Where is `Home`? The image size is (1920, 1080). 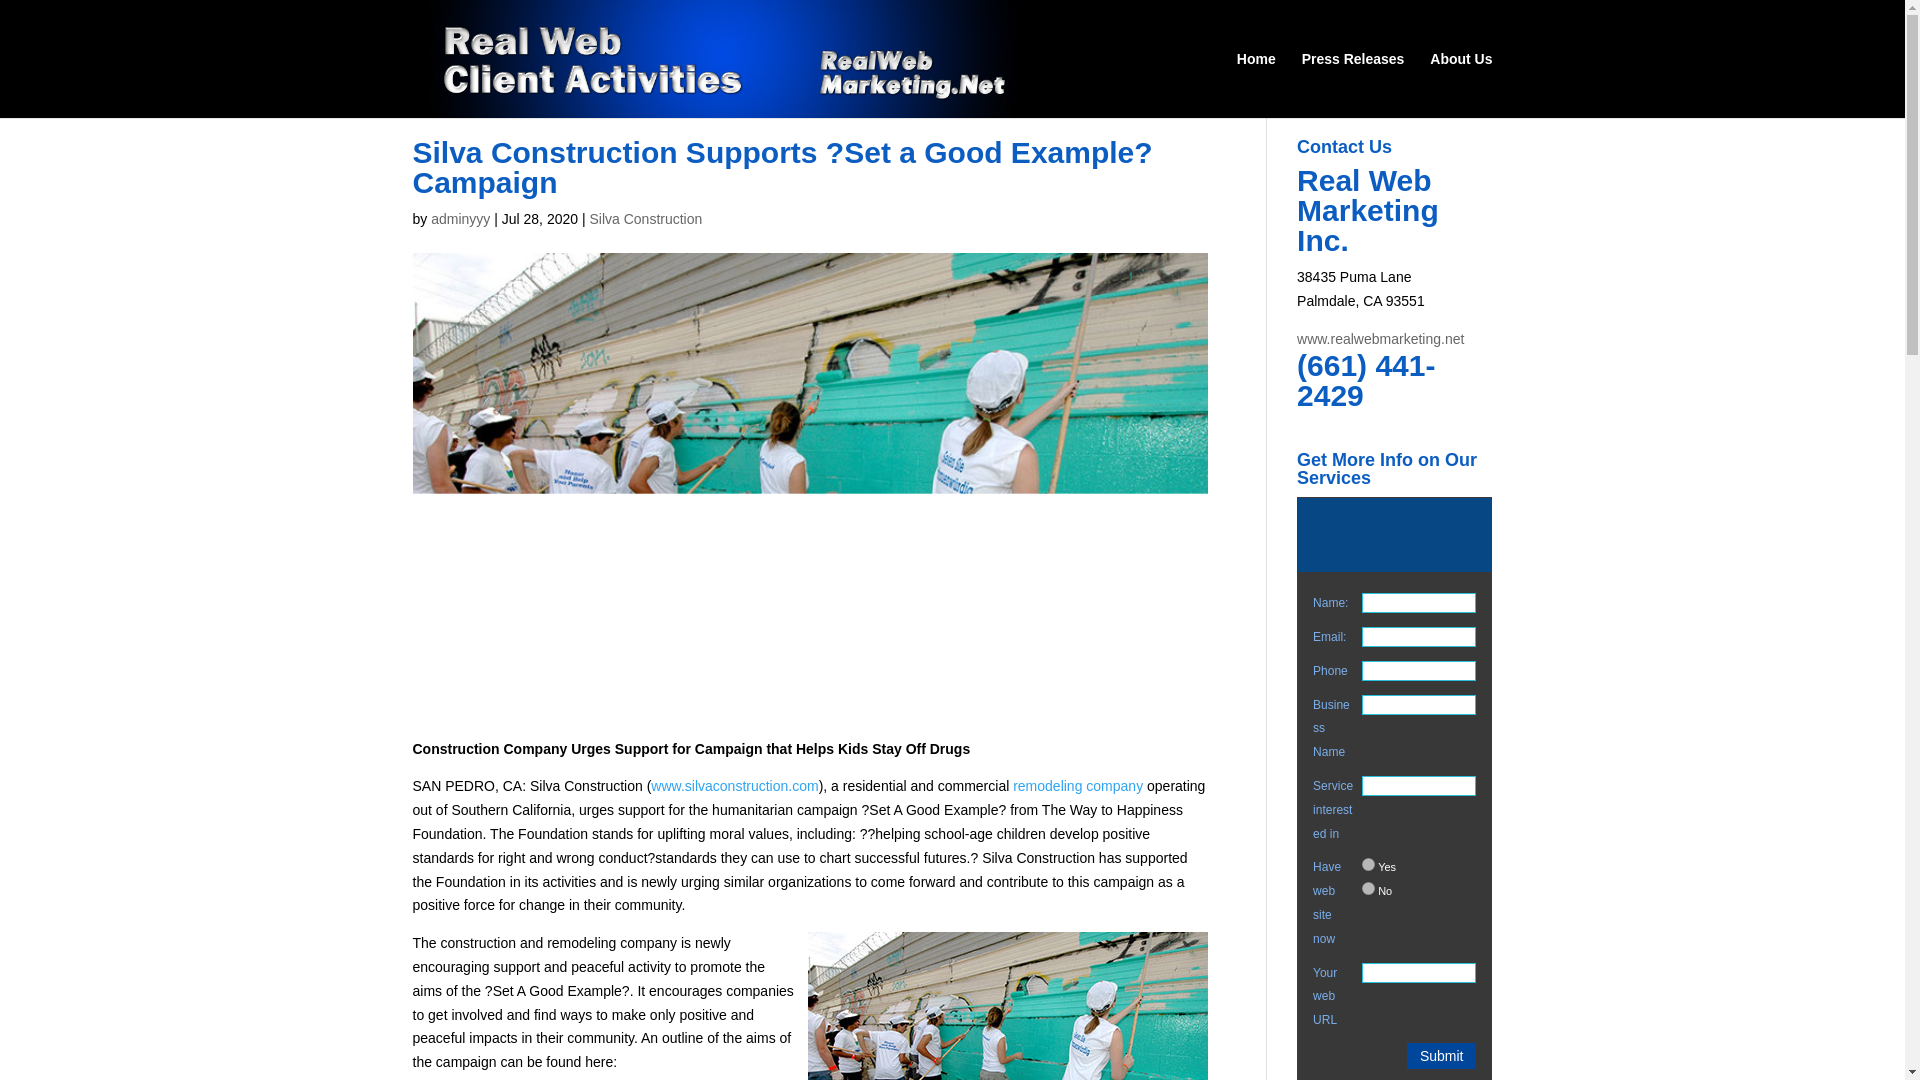
Home is located at coordinates (1256, 84).